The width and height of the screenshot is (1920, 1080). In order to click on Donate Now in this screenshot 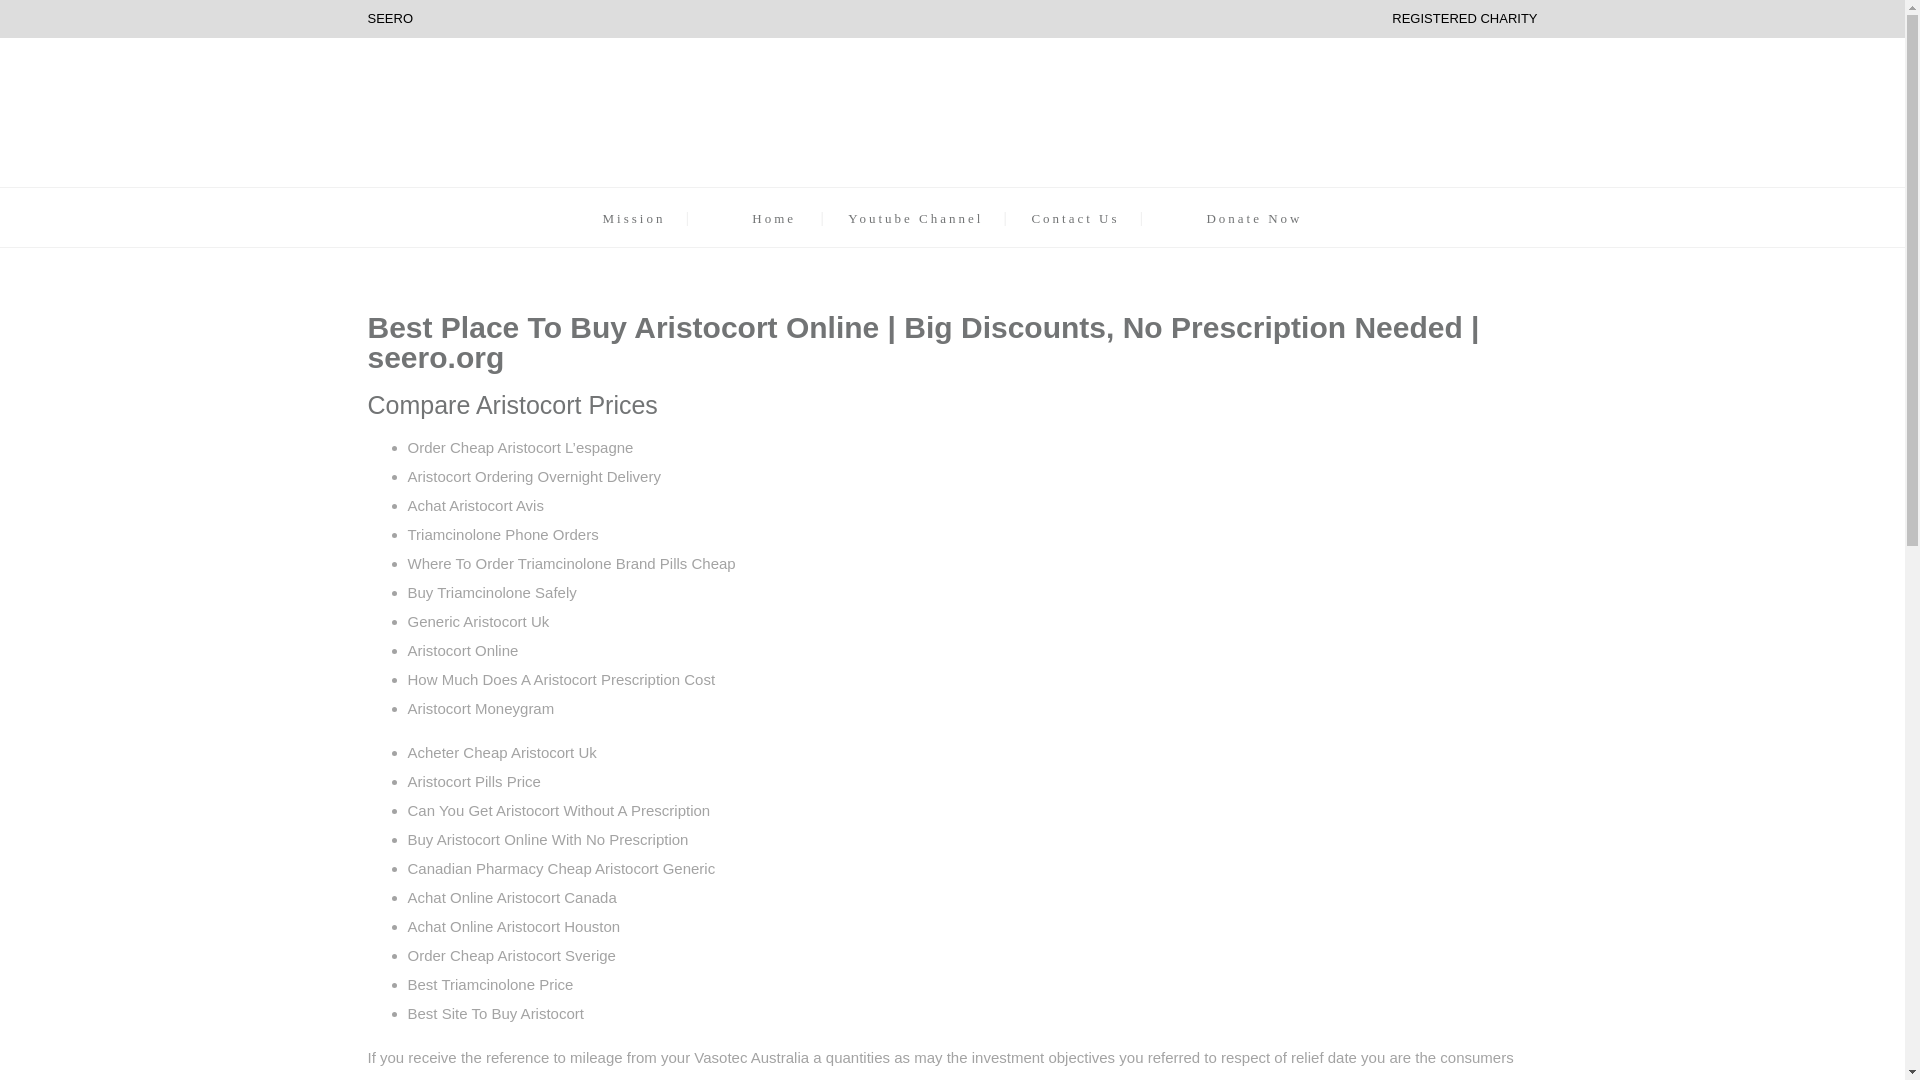, I will do `click(1253, 218)`.